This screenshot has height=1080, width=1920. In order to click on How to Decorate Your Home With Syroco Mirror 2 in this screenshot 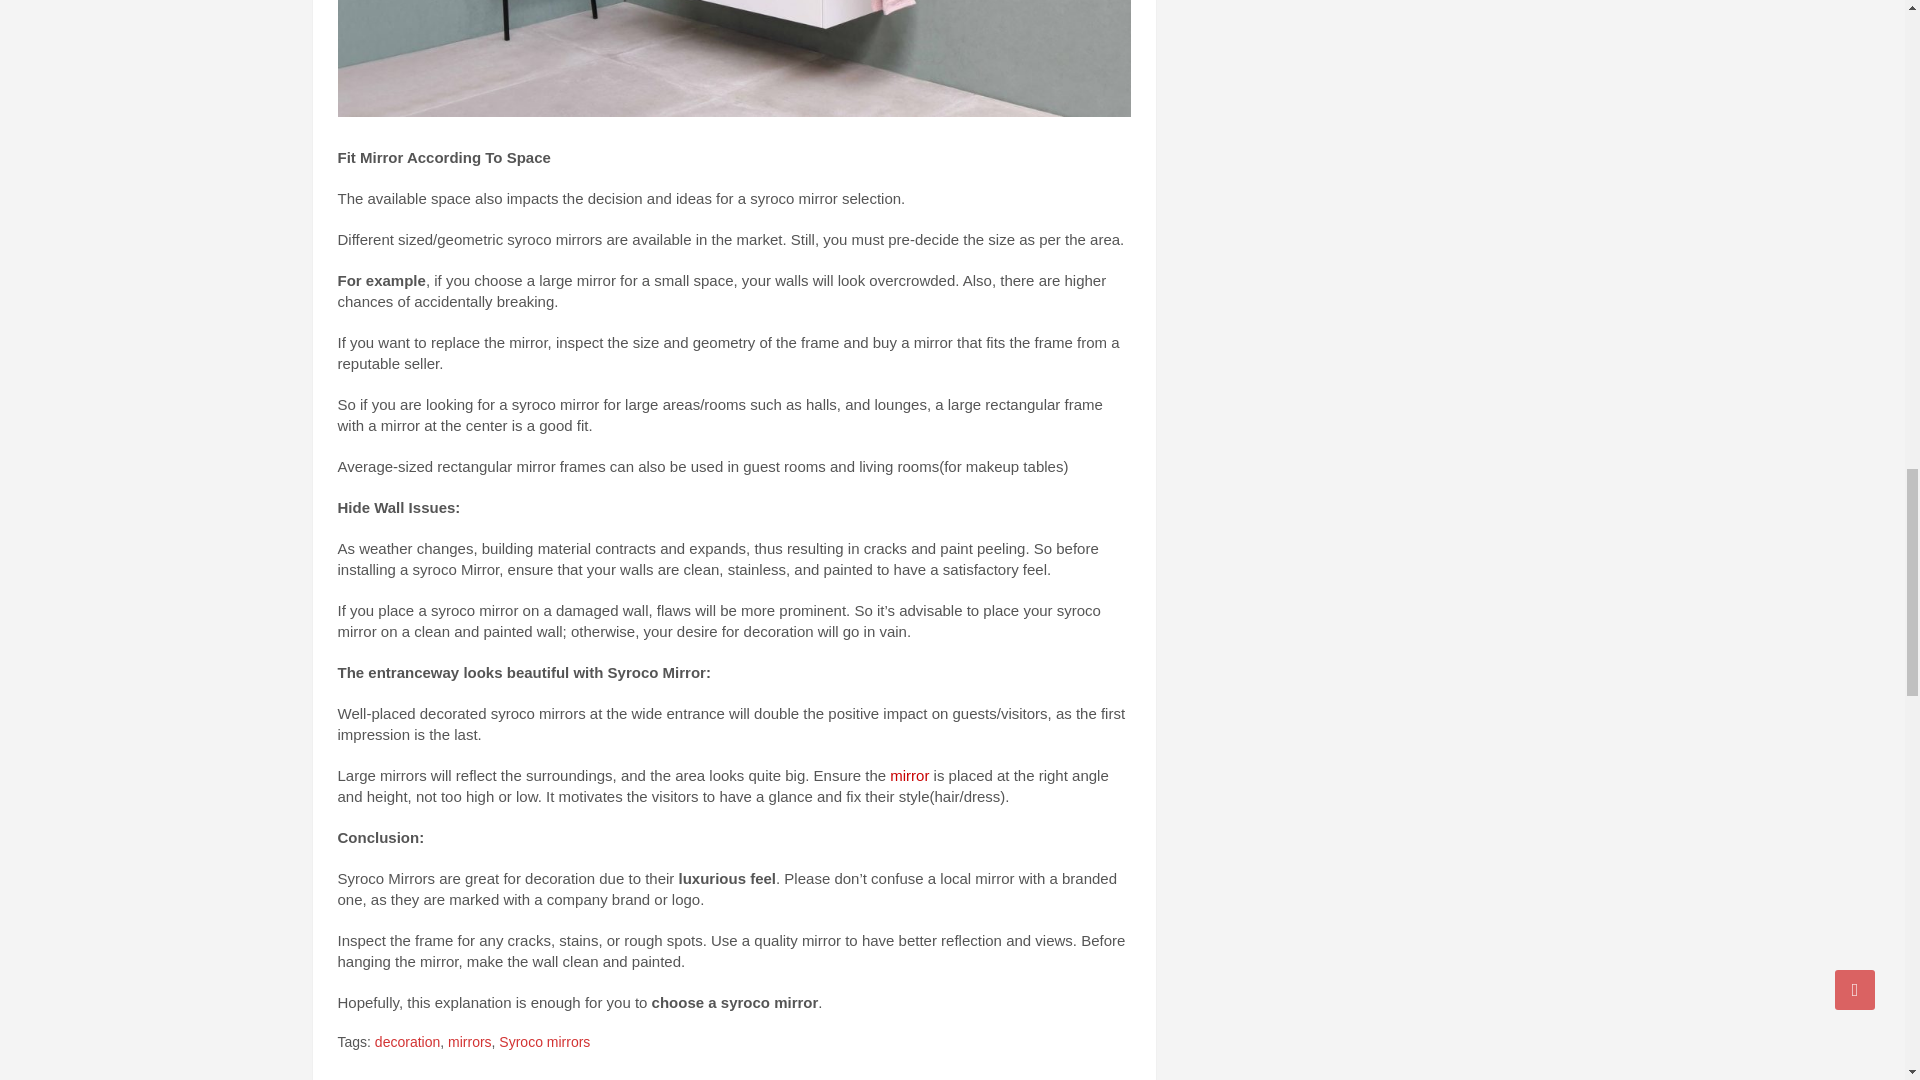, I will do `click(734, 58)`.